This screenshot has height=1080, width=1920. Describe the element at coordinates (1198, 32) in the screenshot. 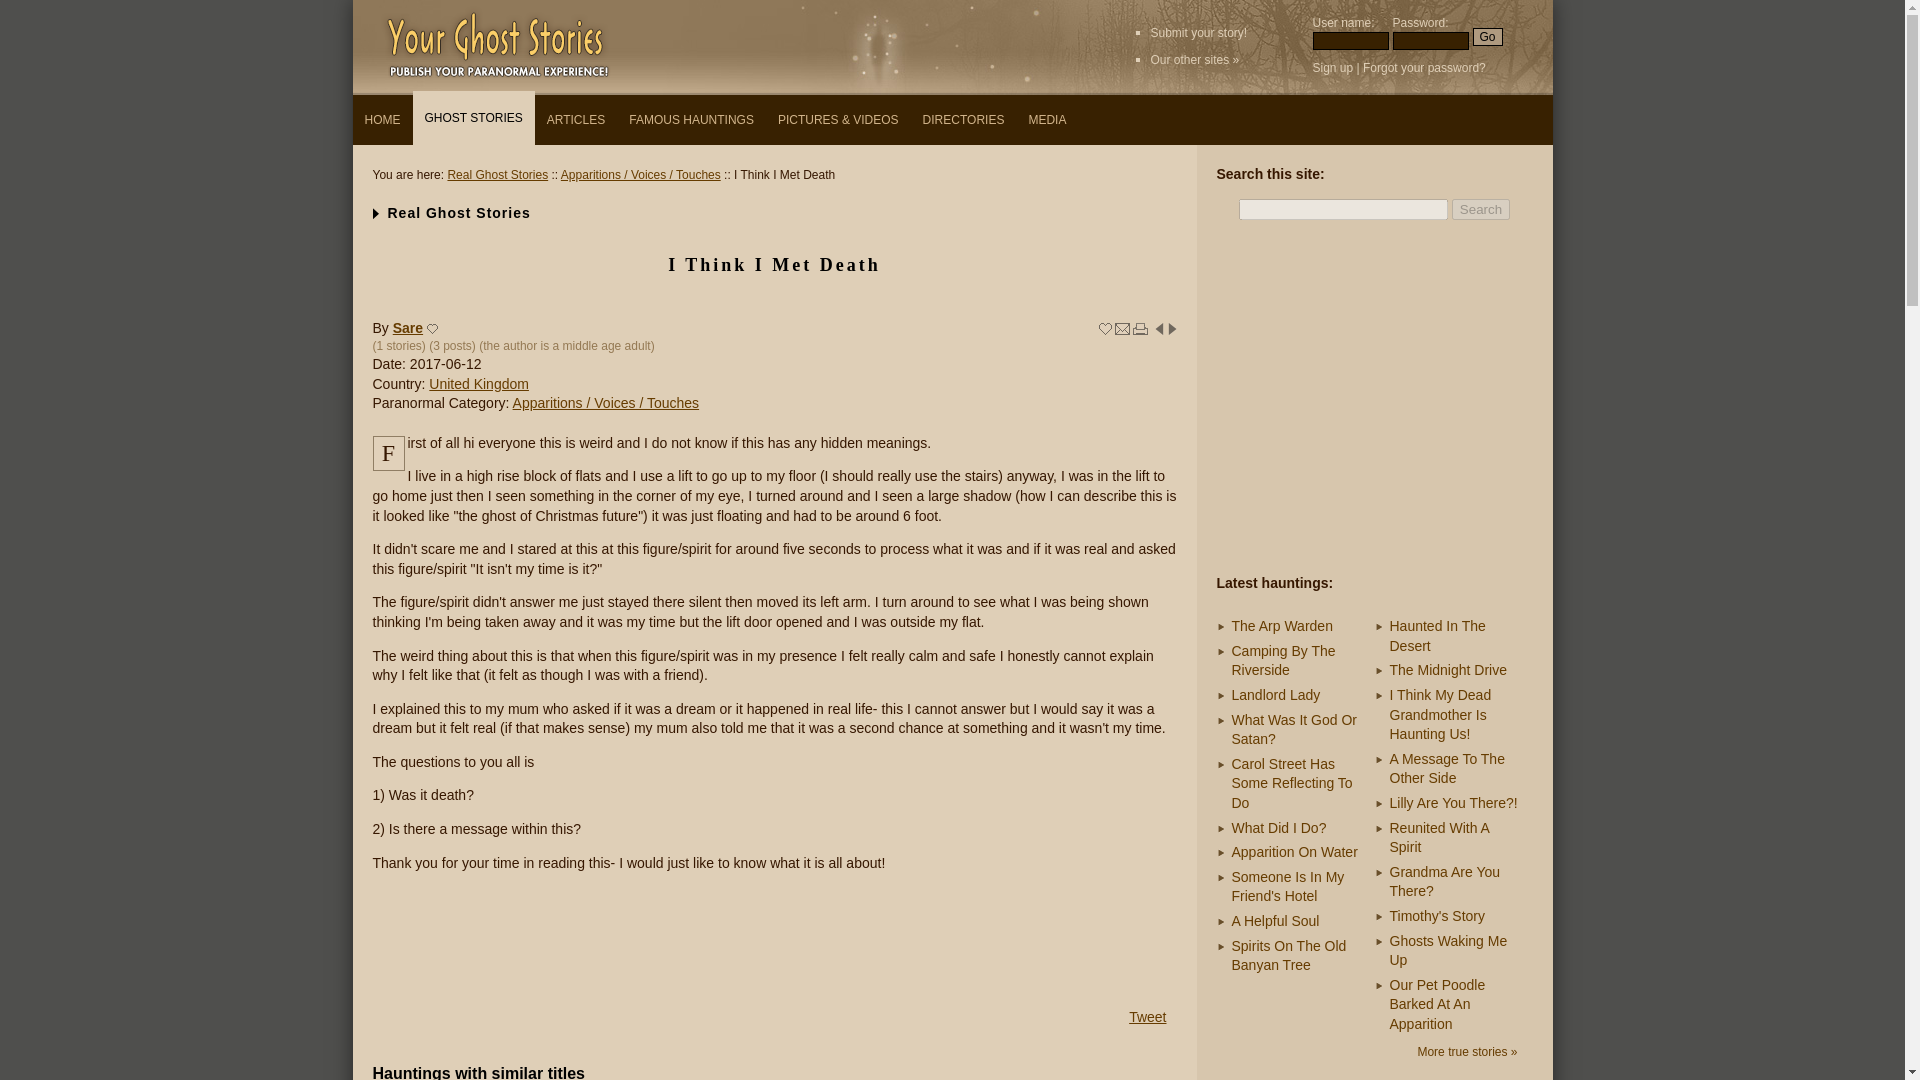

I see `Submit your story!` at that location.